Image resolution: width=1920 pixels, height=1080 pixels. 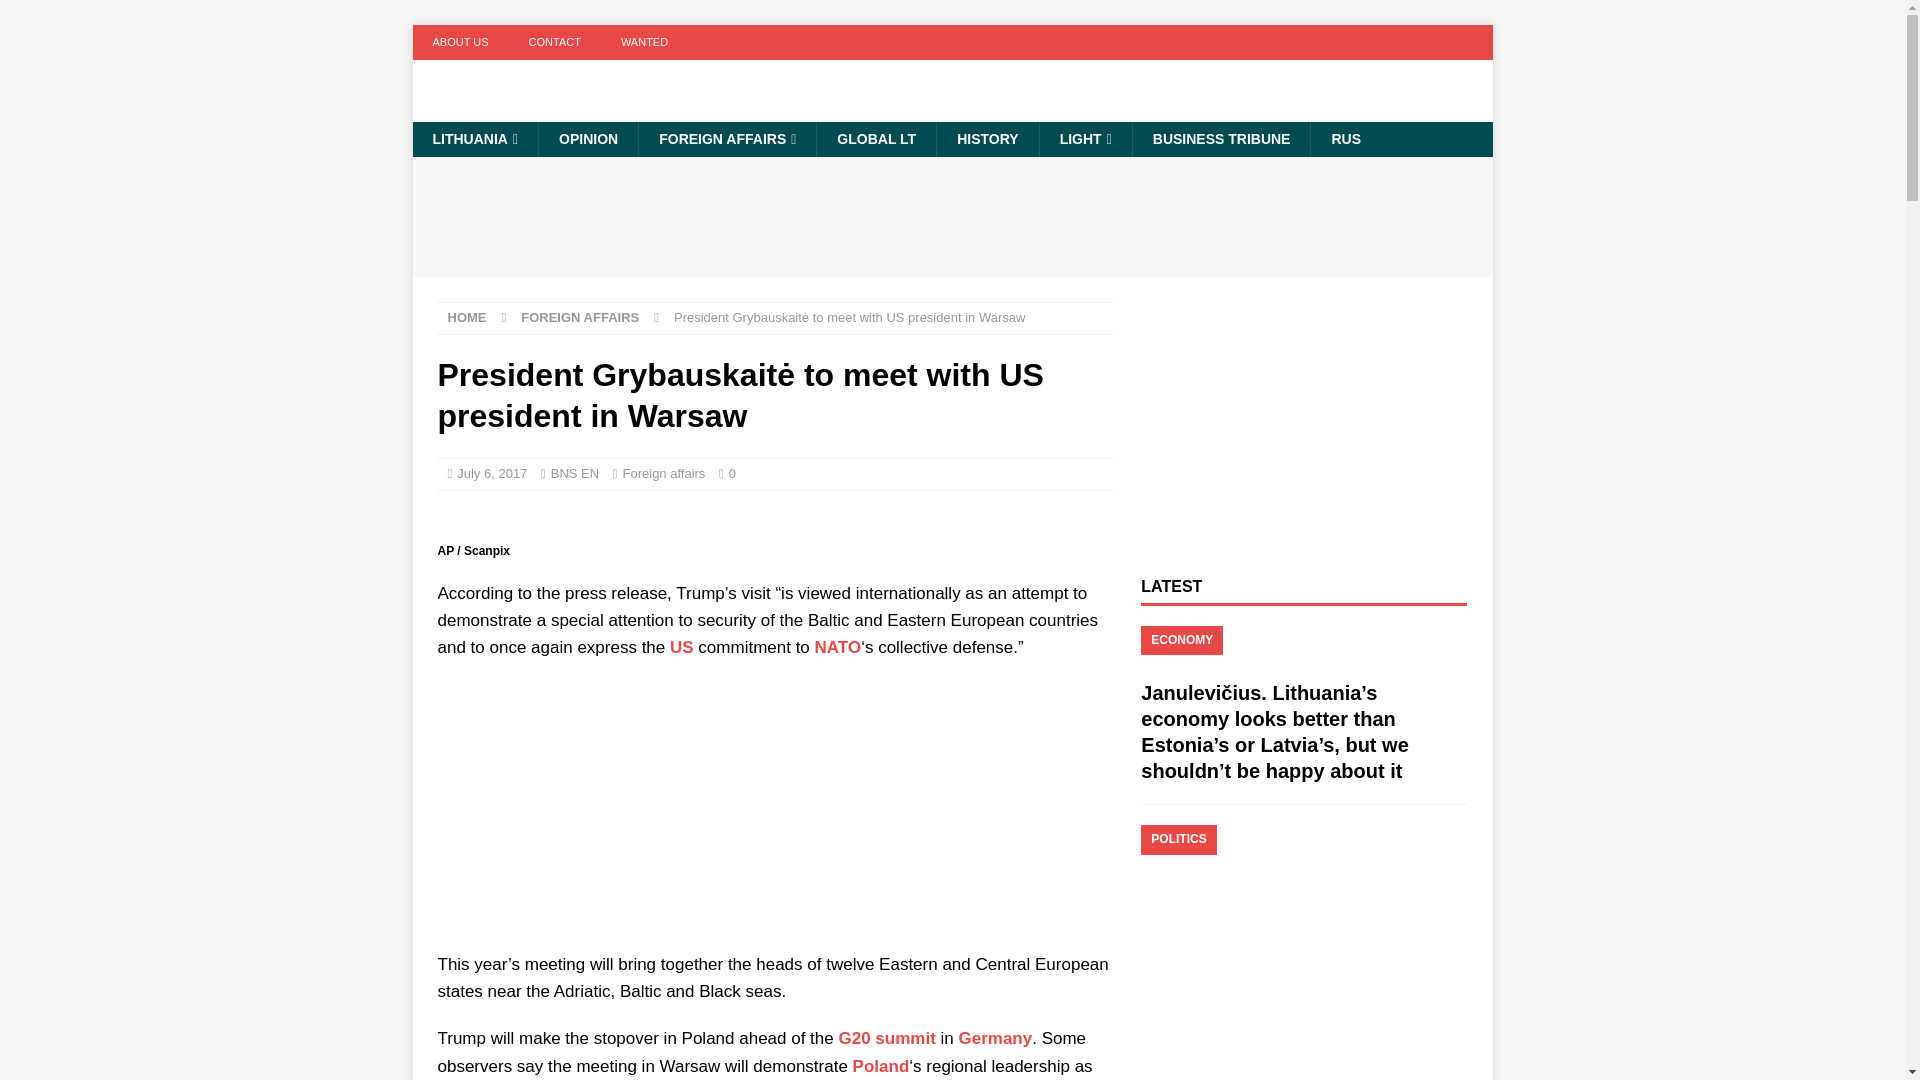 I want to click on LITHUANIA, so click(x=474, y=138).